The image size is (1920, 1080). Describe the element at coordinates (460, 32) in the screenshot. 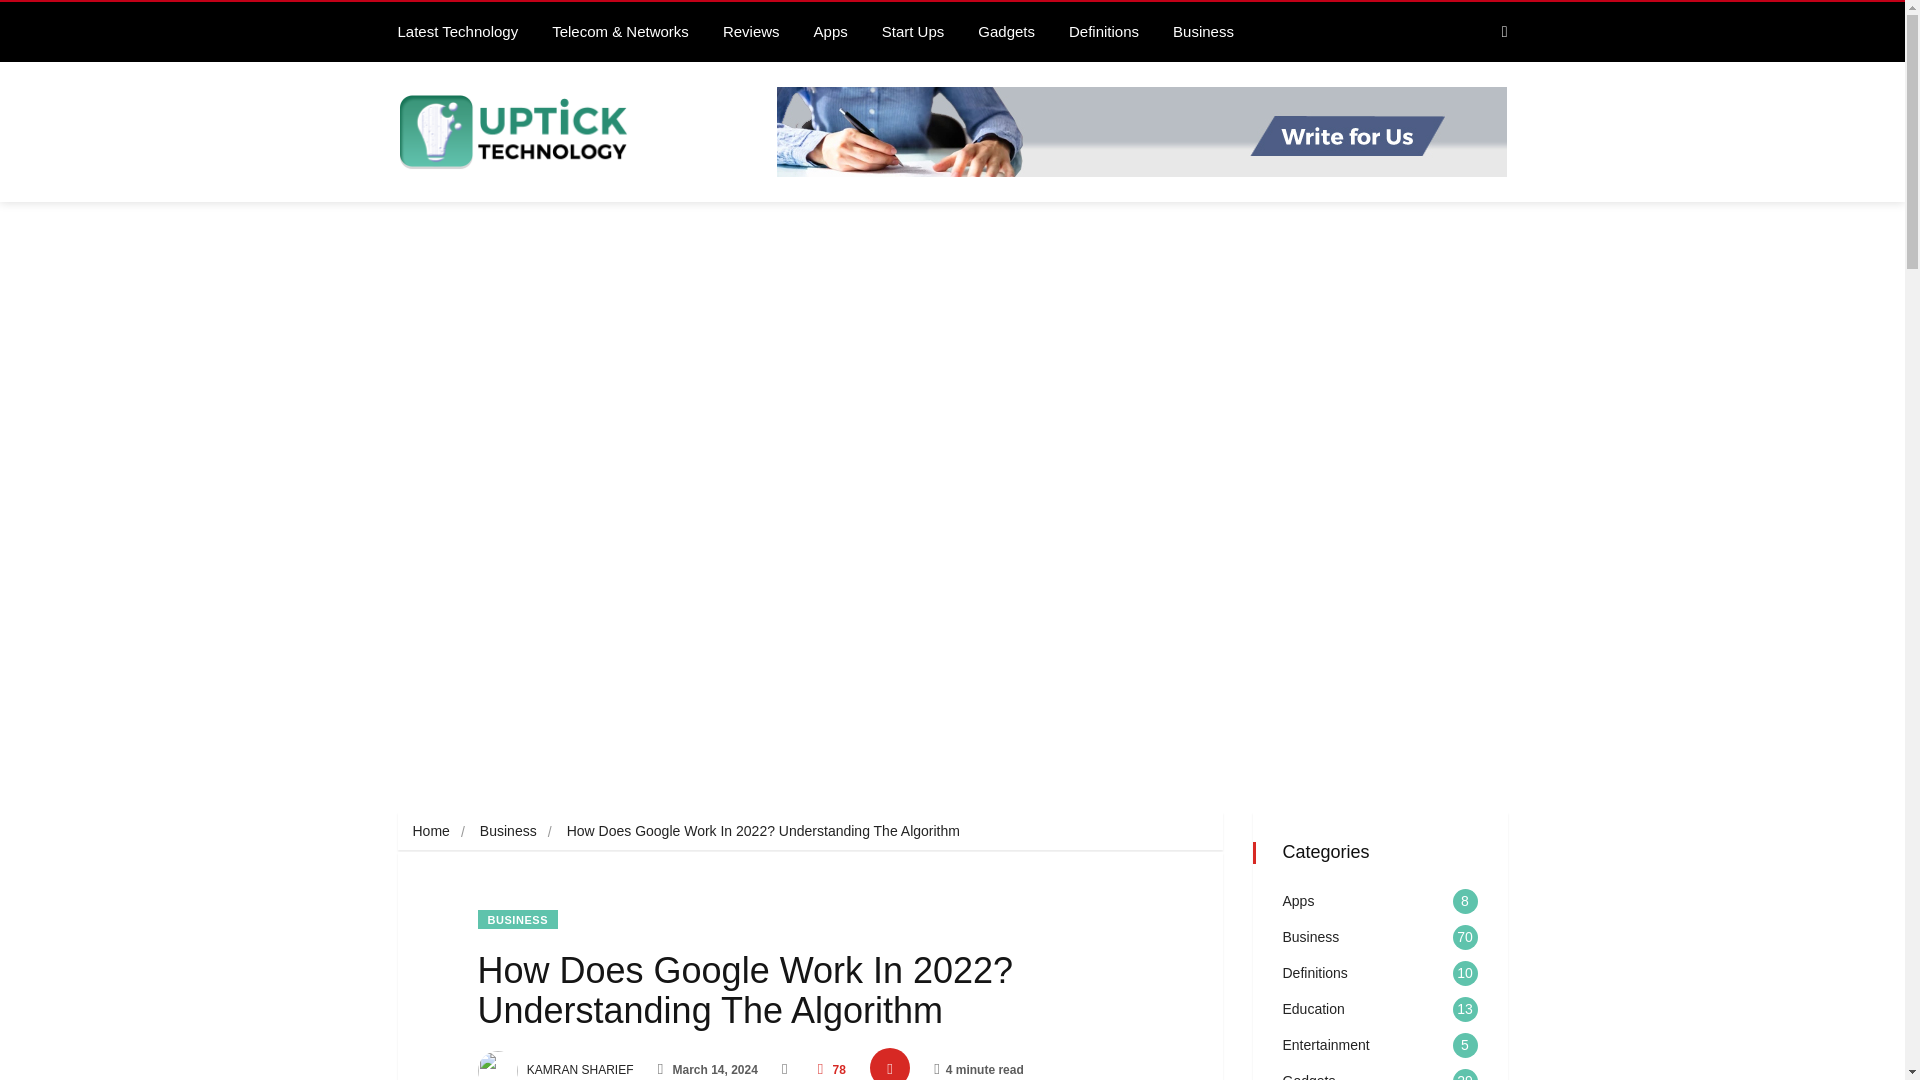

I see `Latest Technology` at that location.